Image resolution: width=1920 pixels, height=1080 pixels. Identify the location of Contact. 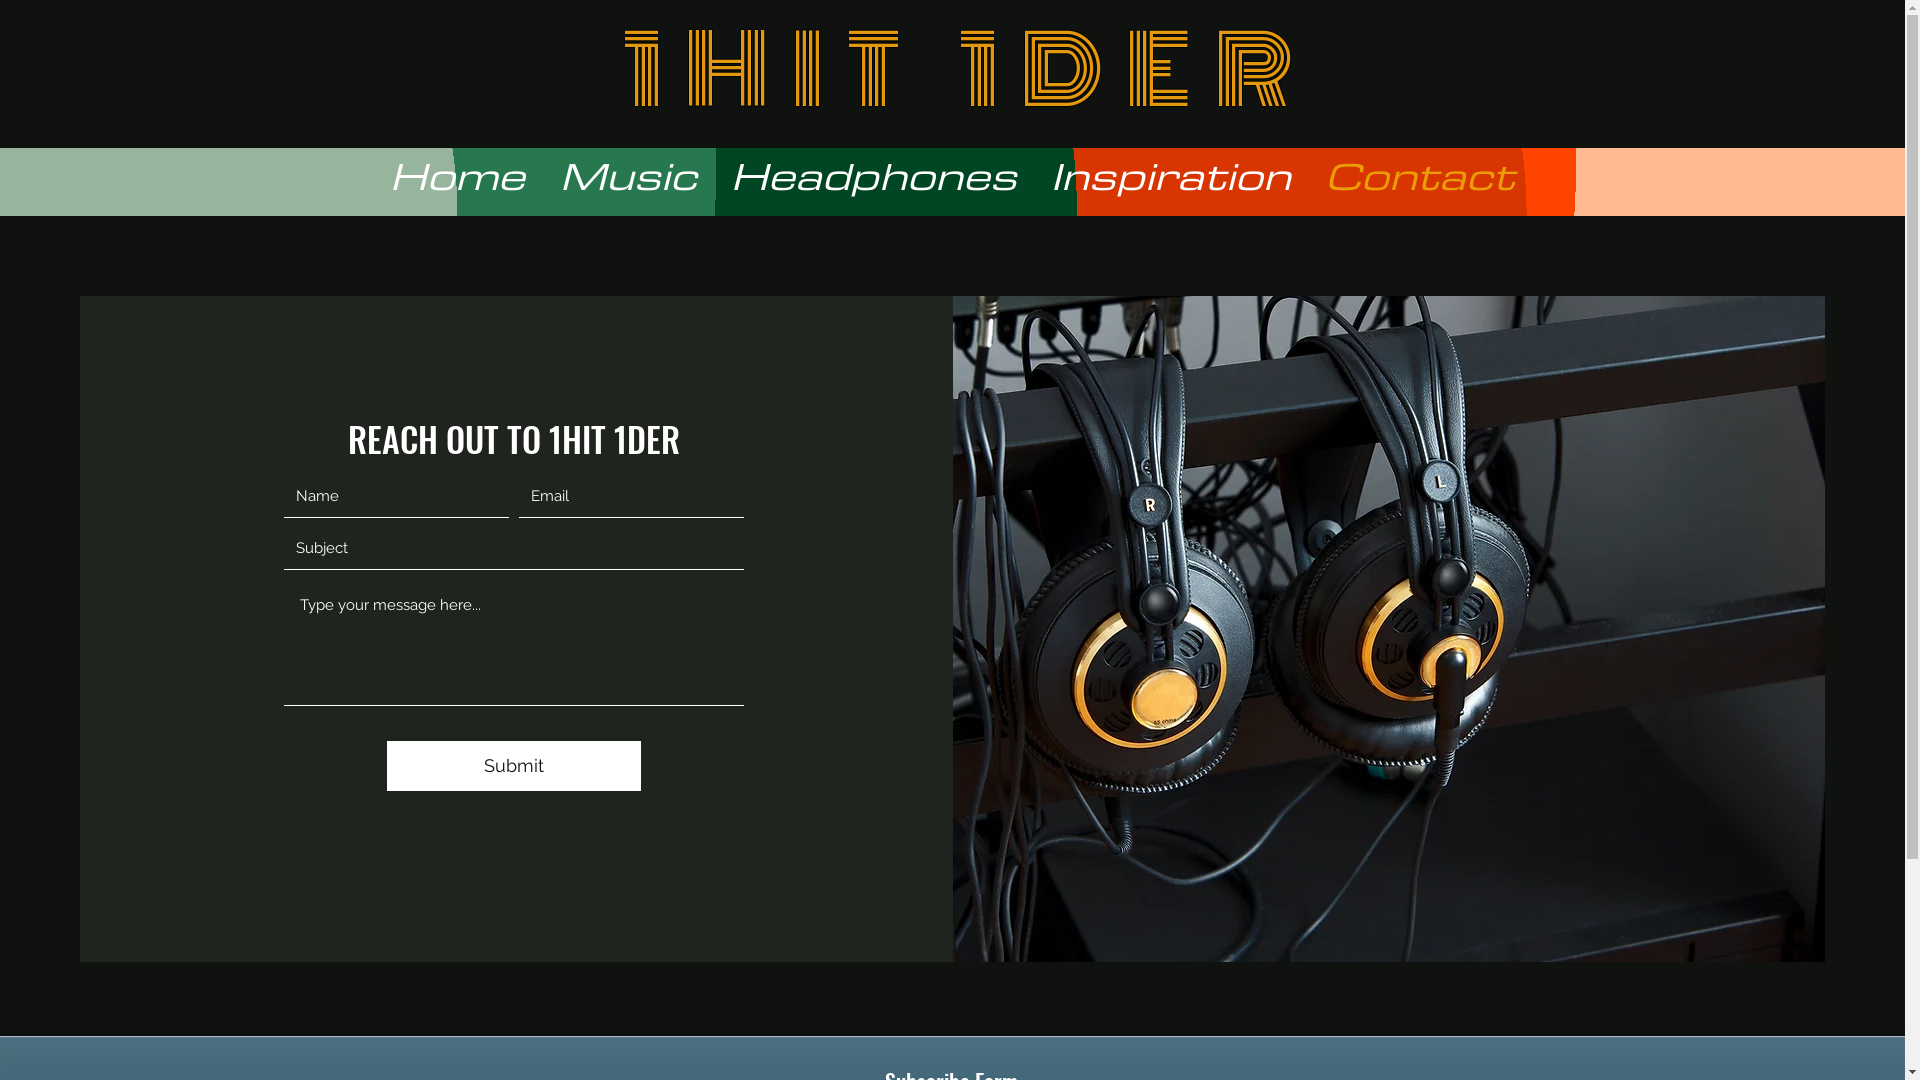
(1420, 176).